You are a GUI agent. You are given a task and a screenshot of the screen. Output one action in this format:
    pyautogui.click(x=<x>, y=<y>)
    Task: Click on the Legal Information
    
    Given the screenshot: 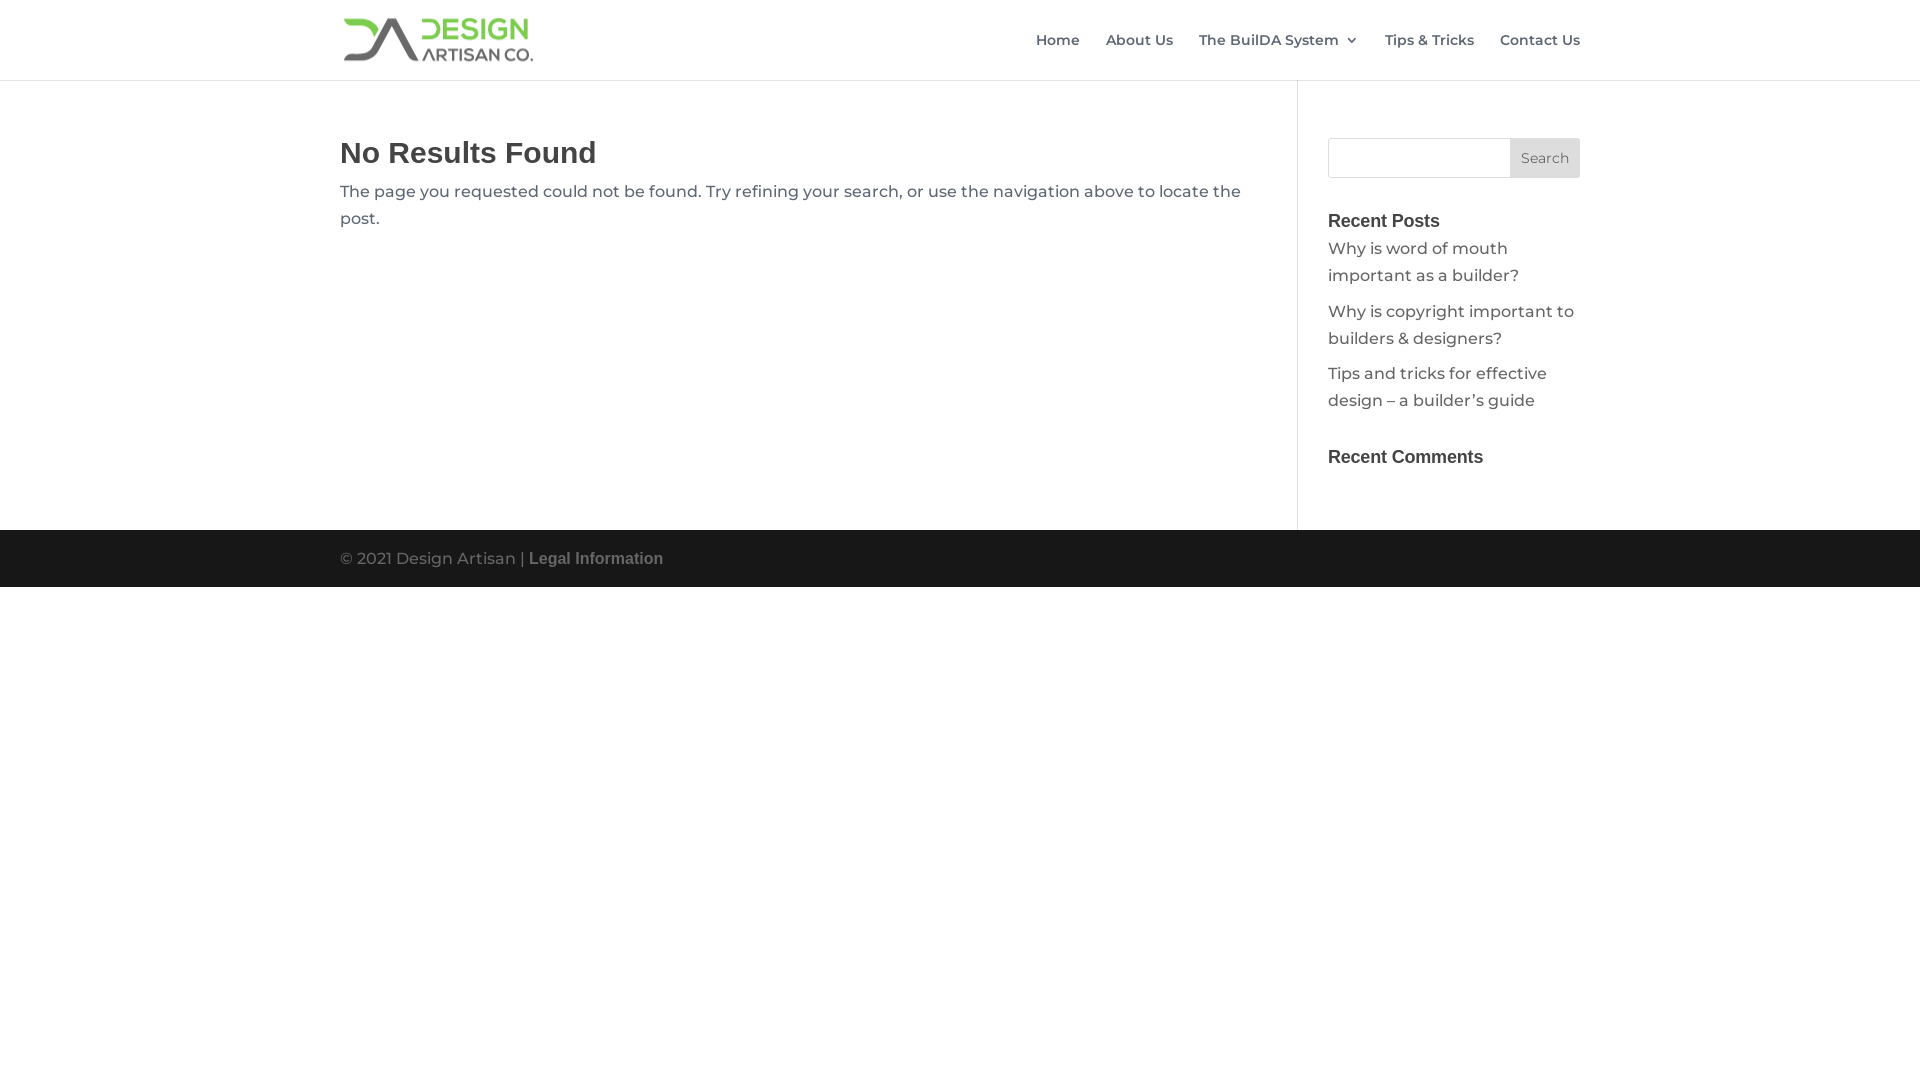 What is the action you would take?
    pyautogui.click(x=596, y=558)
    